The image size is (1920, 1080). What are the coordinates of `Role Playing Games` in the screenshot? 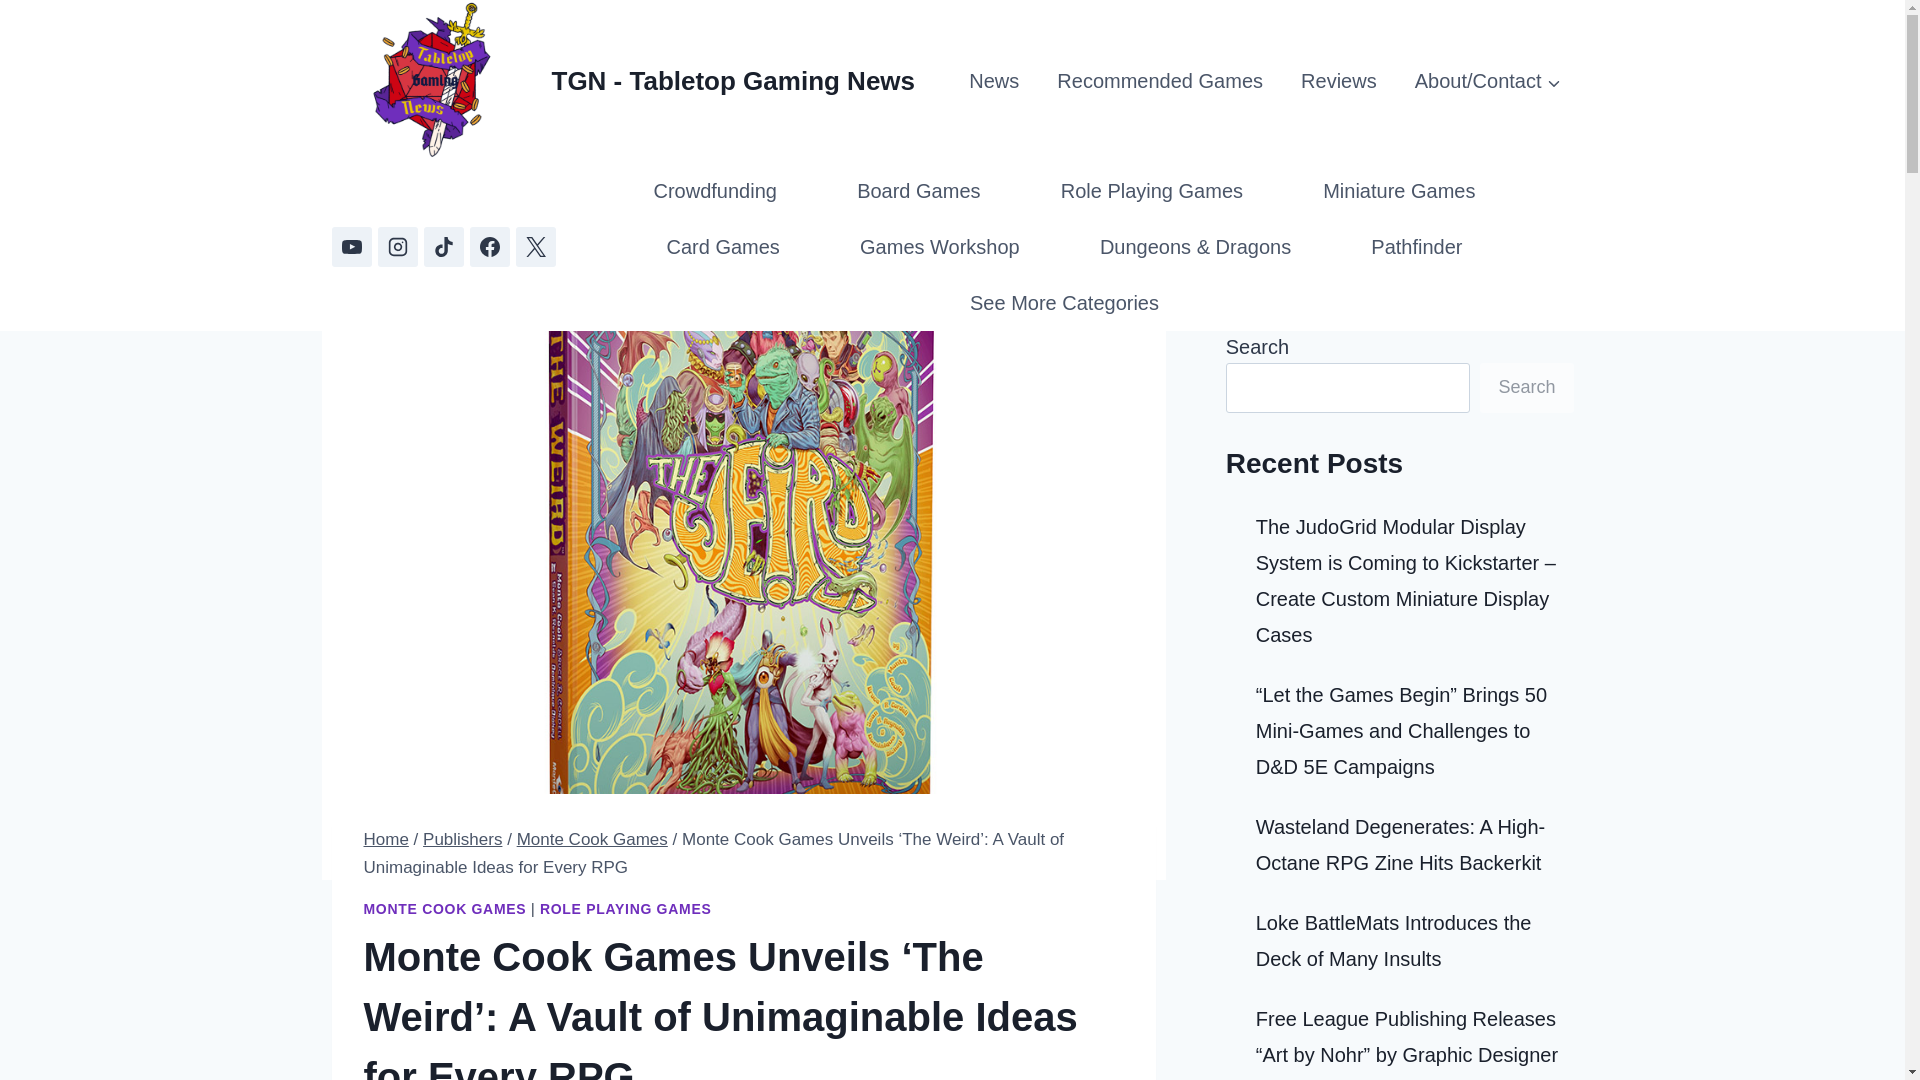 It's located at (1152, 191).